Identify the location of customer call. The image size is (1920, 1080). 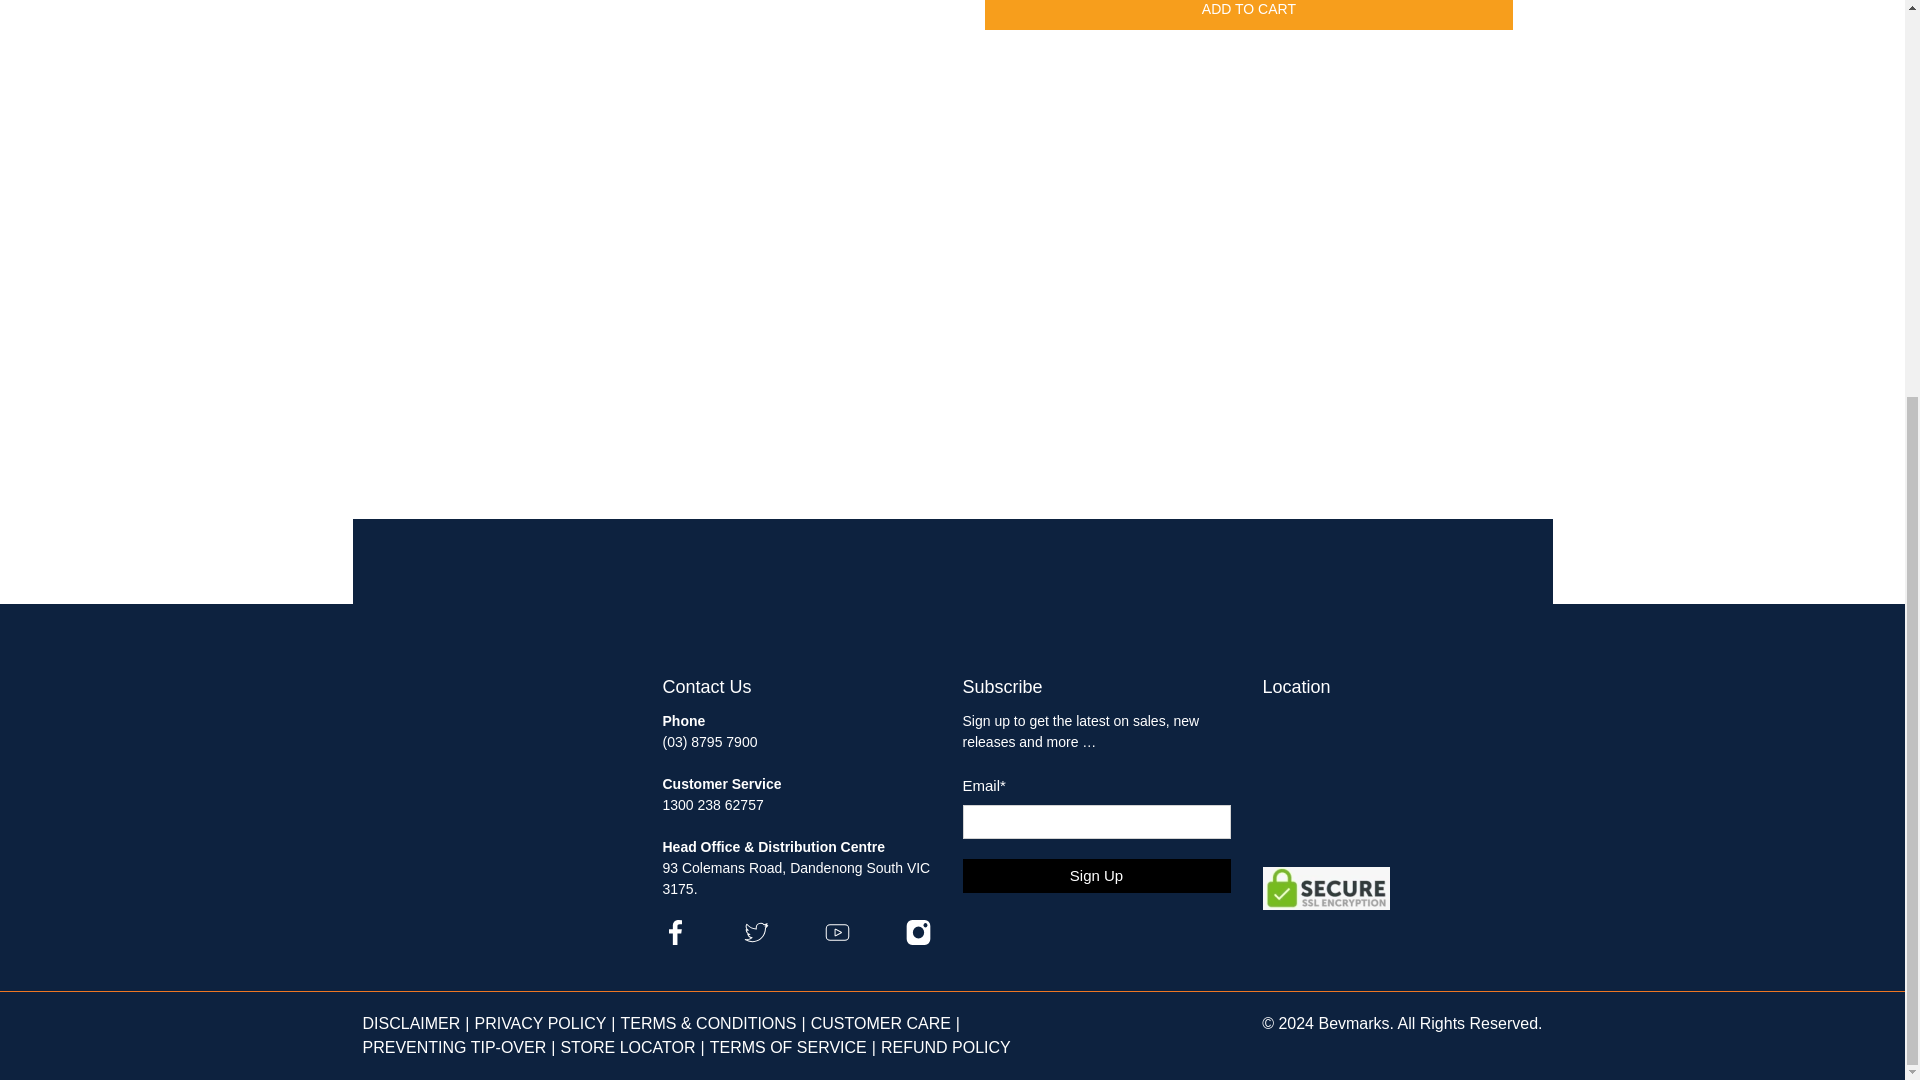
(712, 805).